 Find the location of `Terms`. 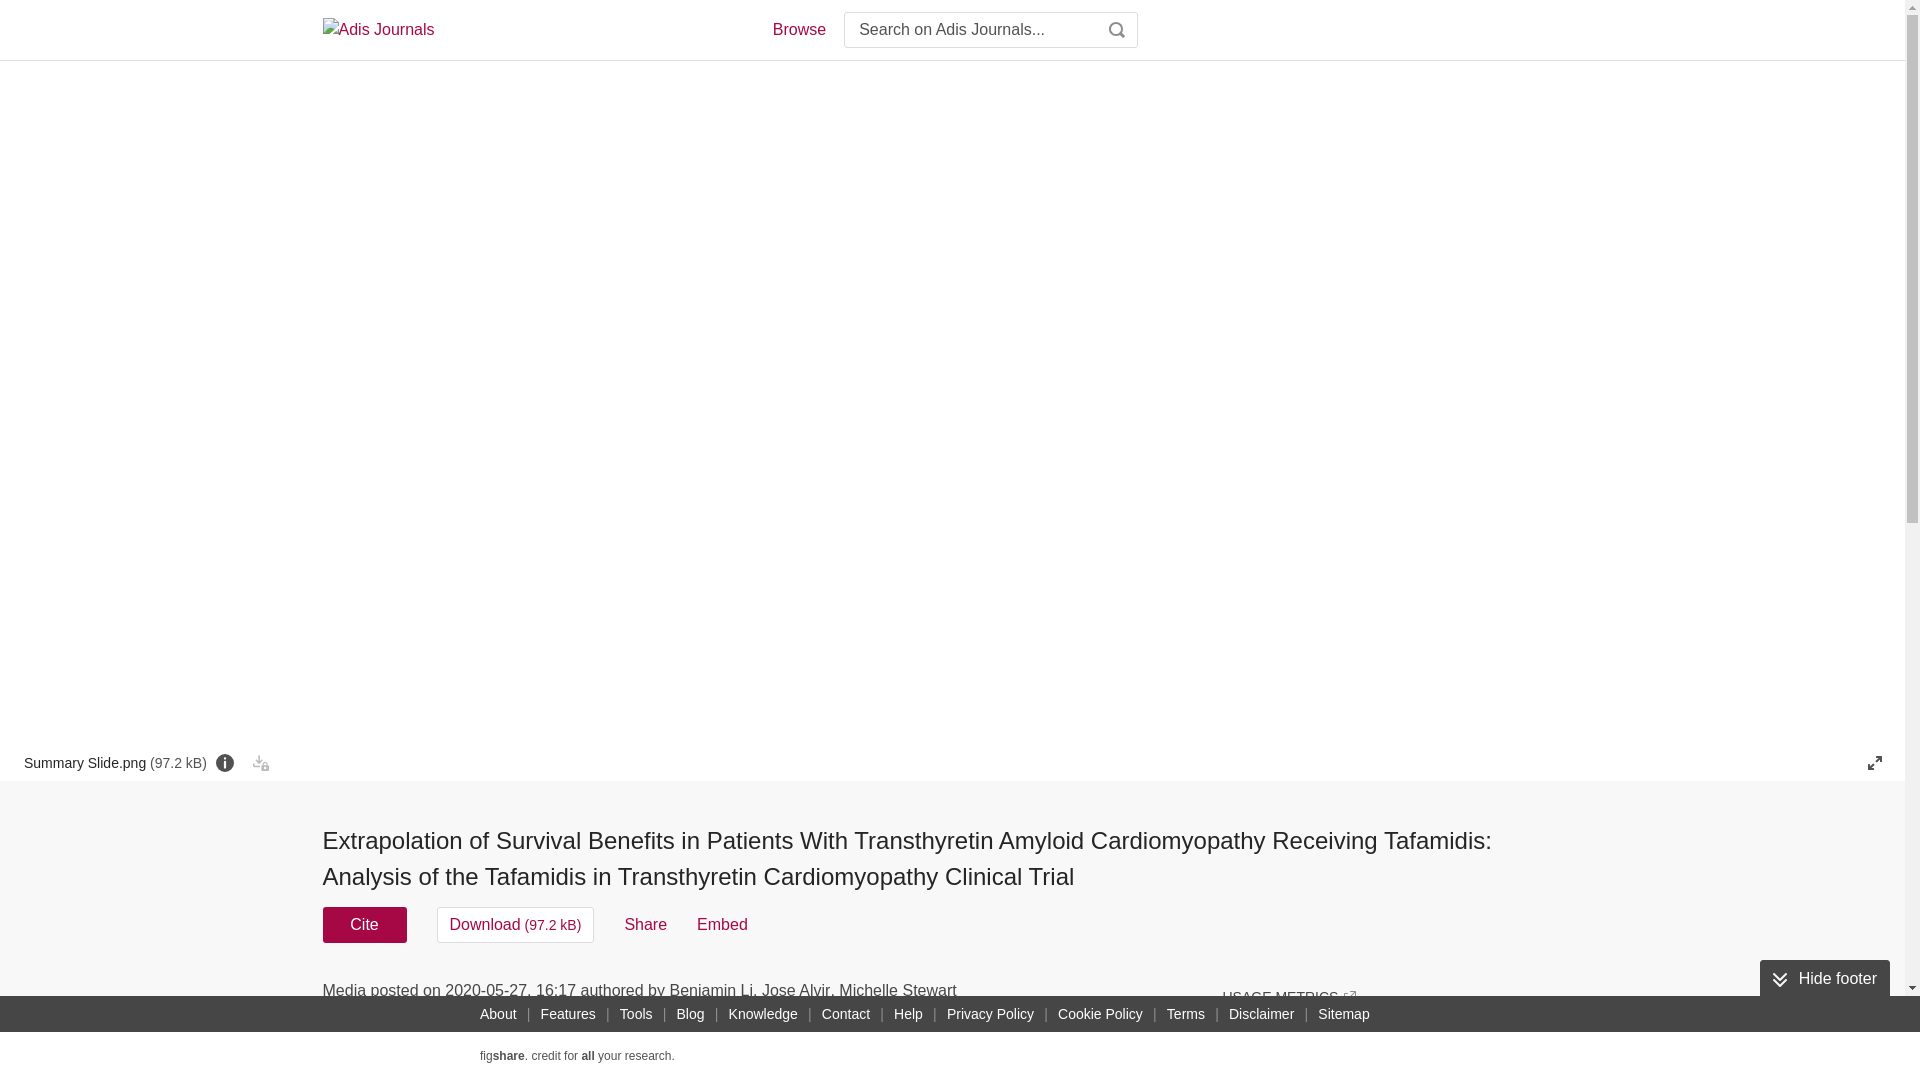

Terms is located at coordinates (1186, 1014).